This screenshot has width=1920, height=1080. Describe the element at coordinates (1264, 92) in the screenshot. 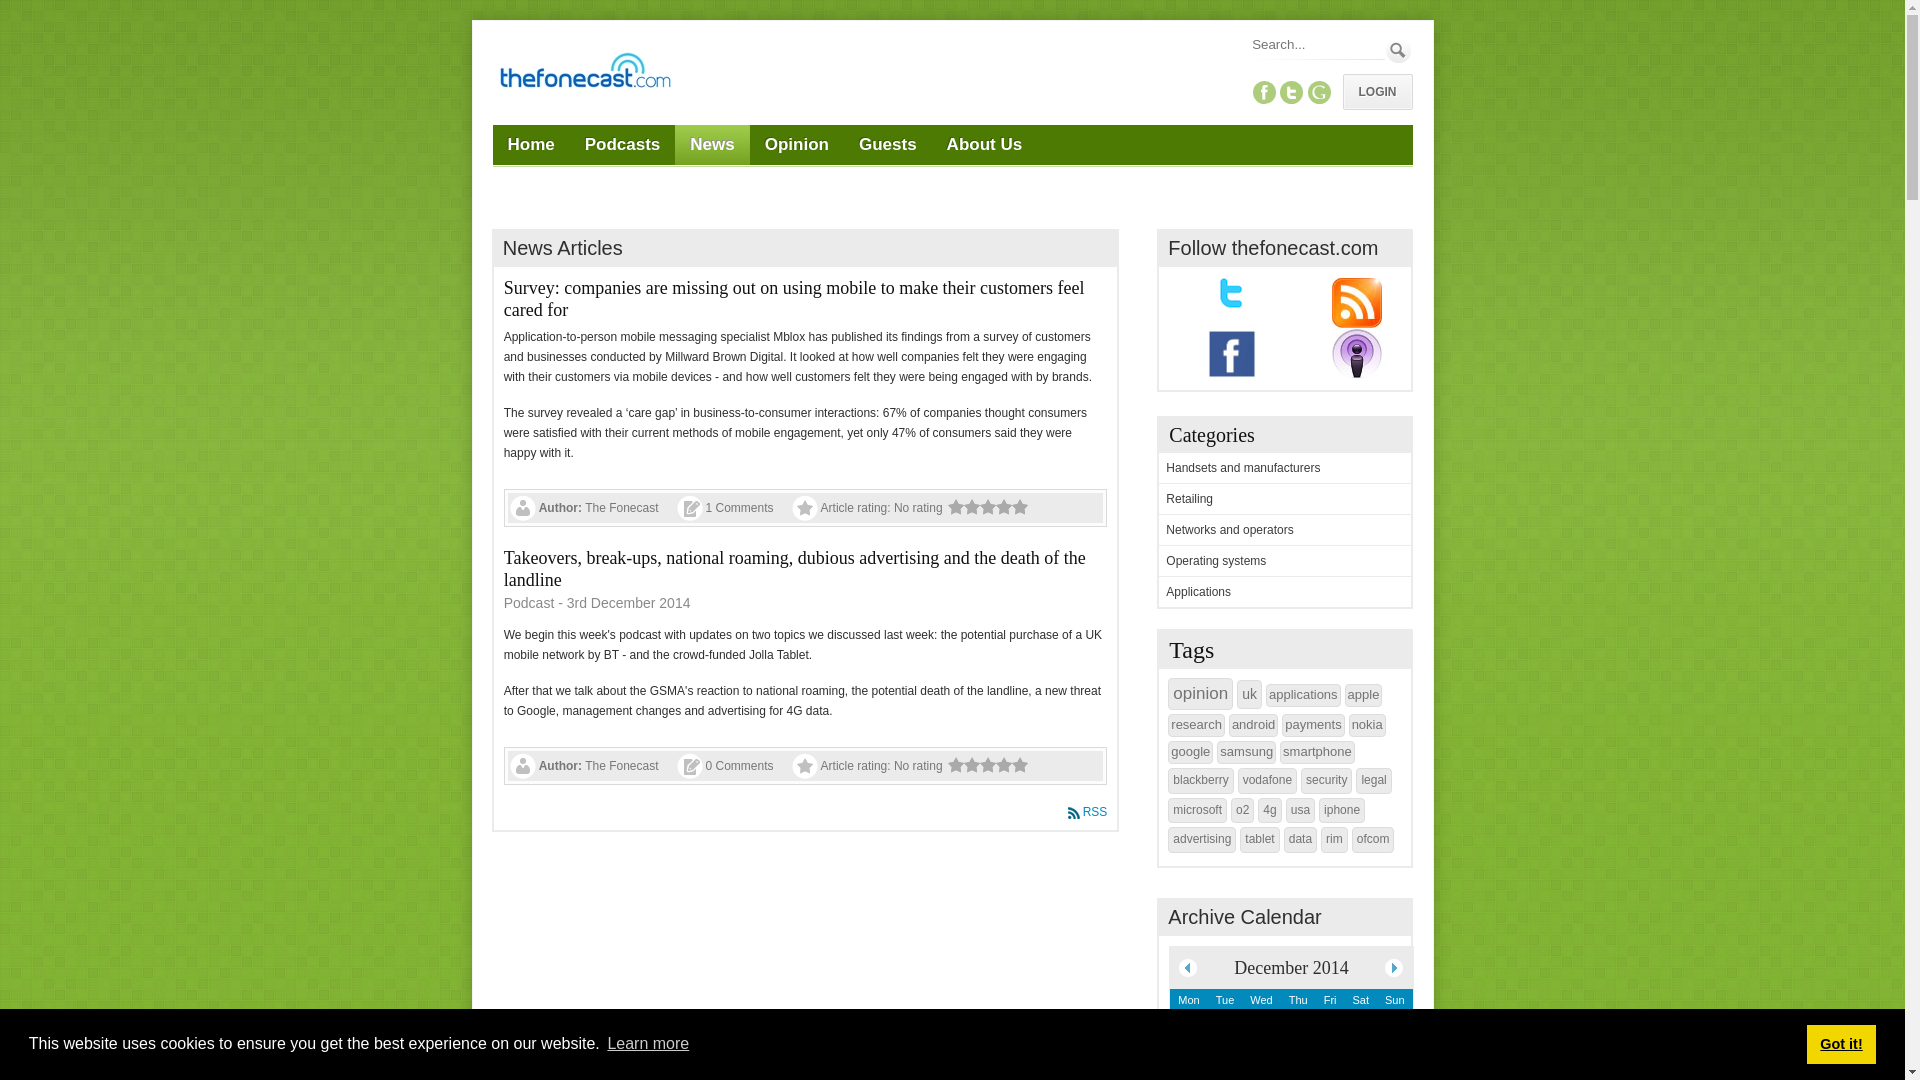

I see `Facebook` at that location.